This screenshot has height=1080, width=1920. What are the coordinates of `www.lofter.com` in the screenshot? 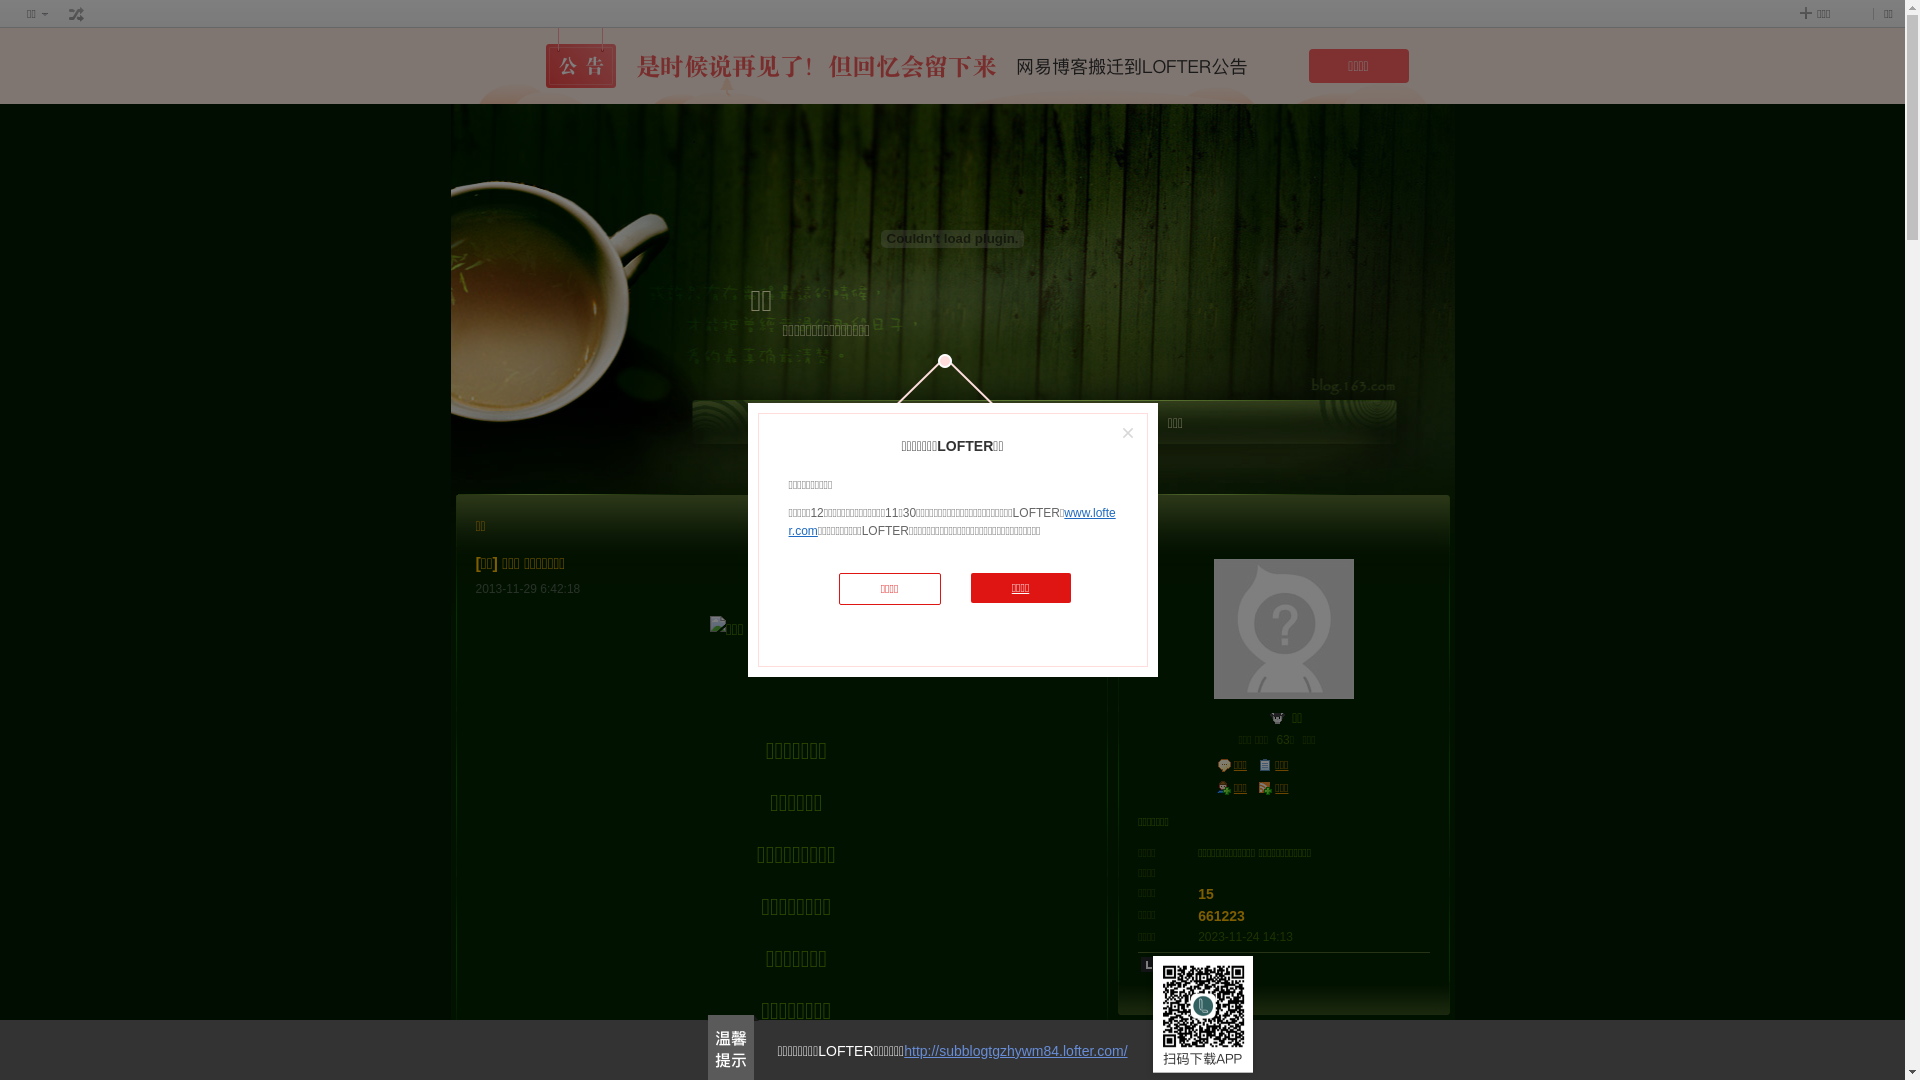 It's located at (952, 522).